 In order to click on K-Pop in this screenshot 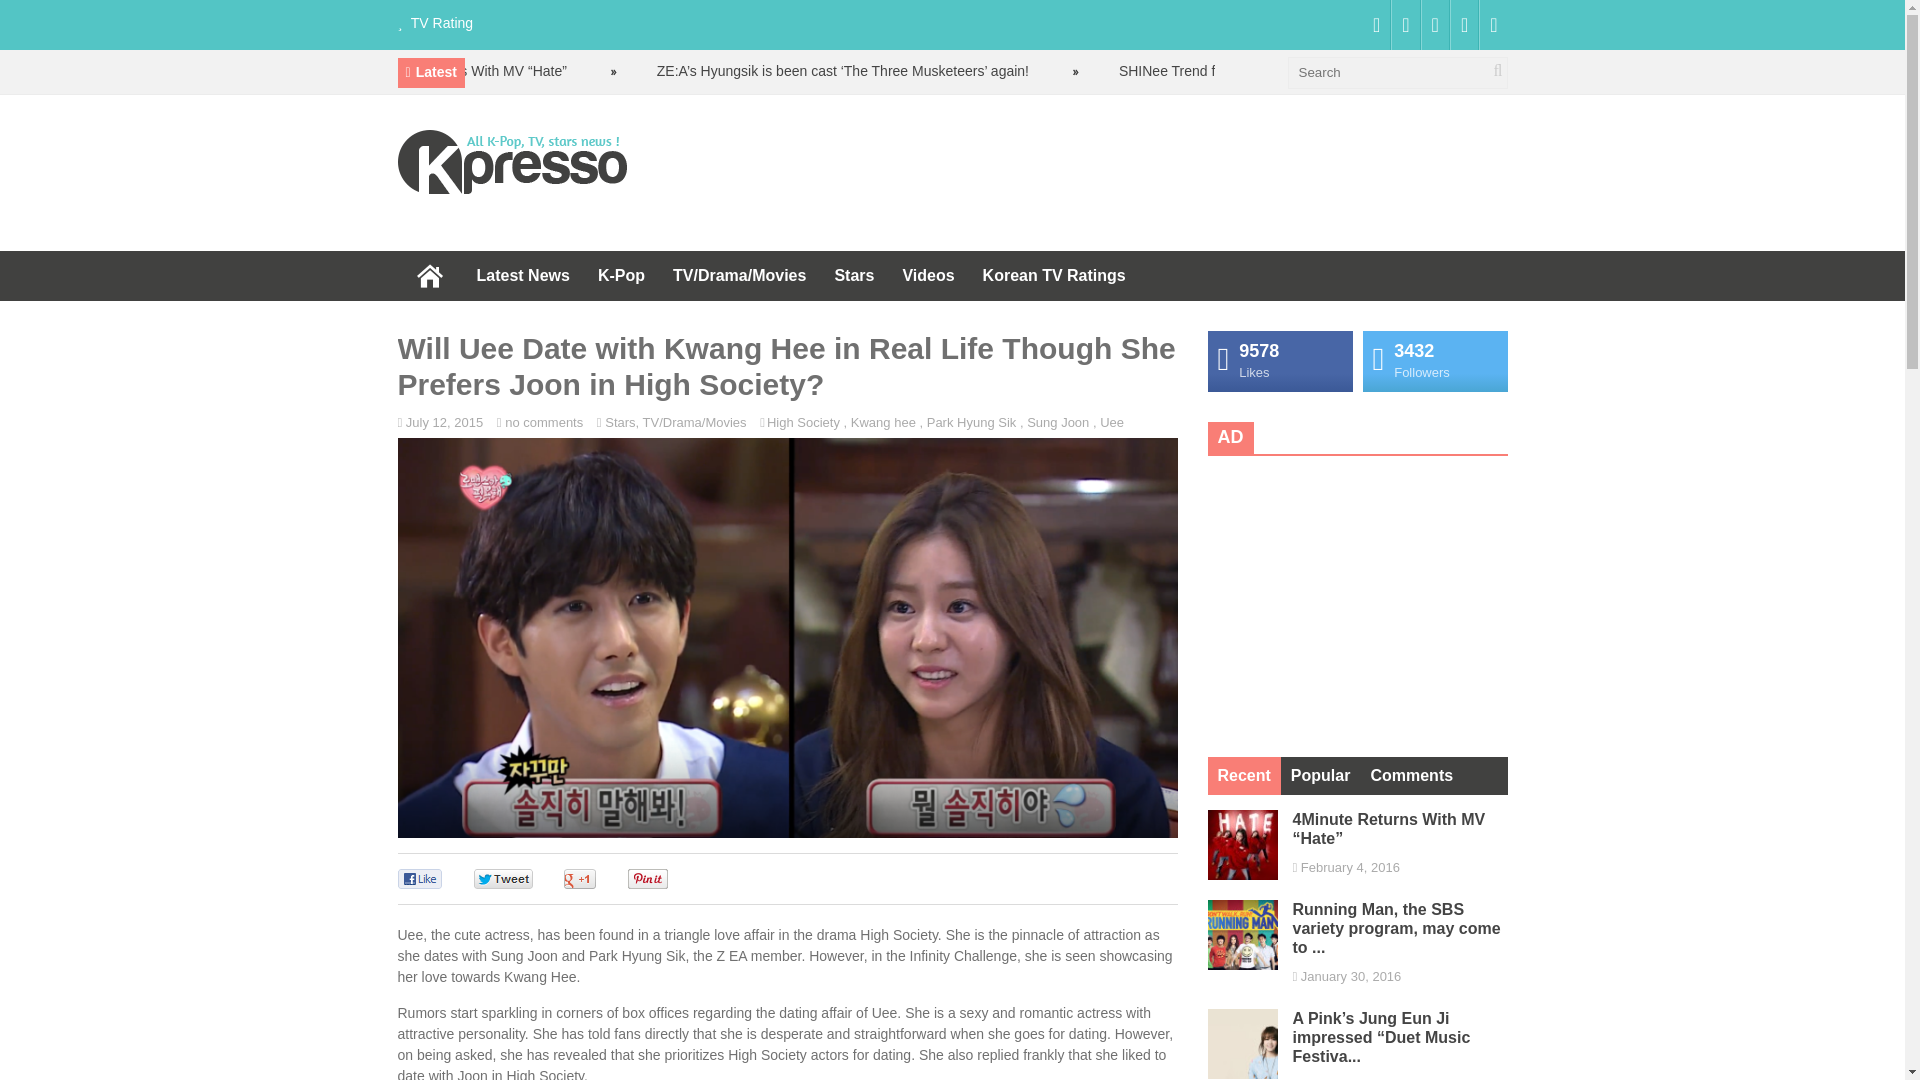, I will do `click(620, 276)`.